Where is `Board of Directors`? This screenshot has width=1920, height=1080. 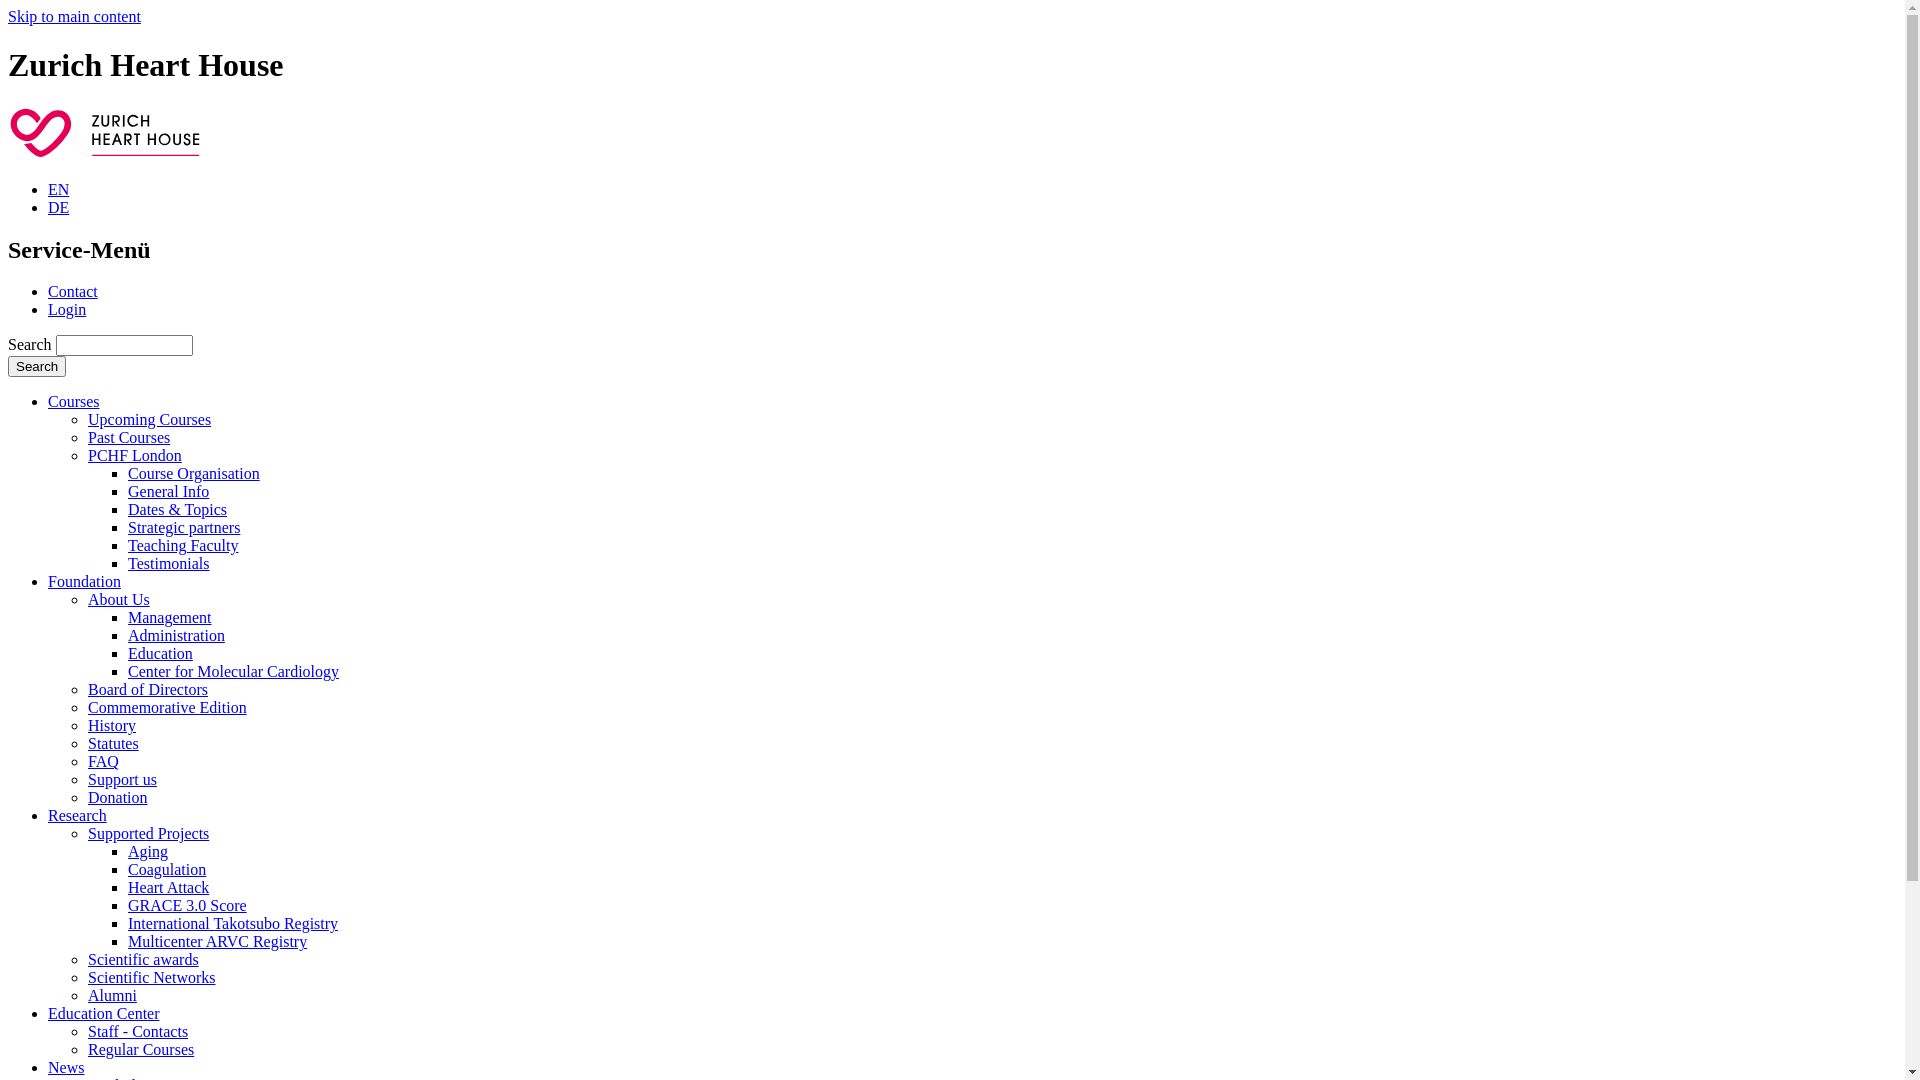 Board of Directors is located at coordinates (148, 690).